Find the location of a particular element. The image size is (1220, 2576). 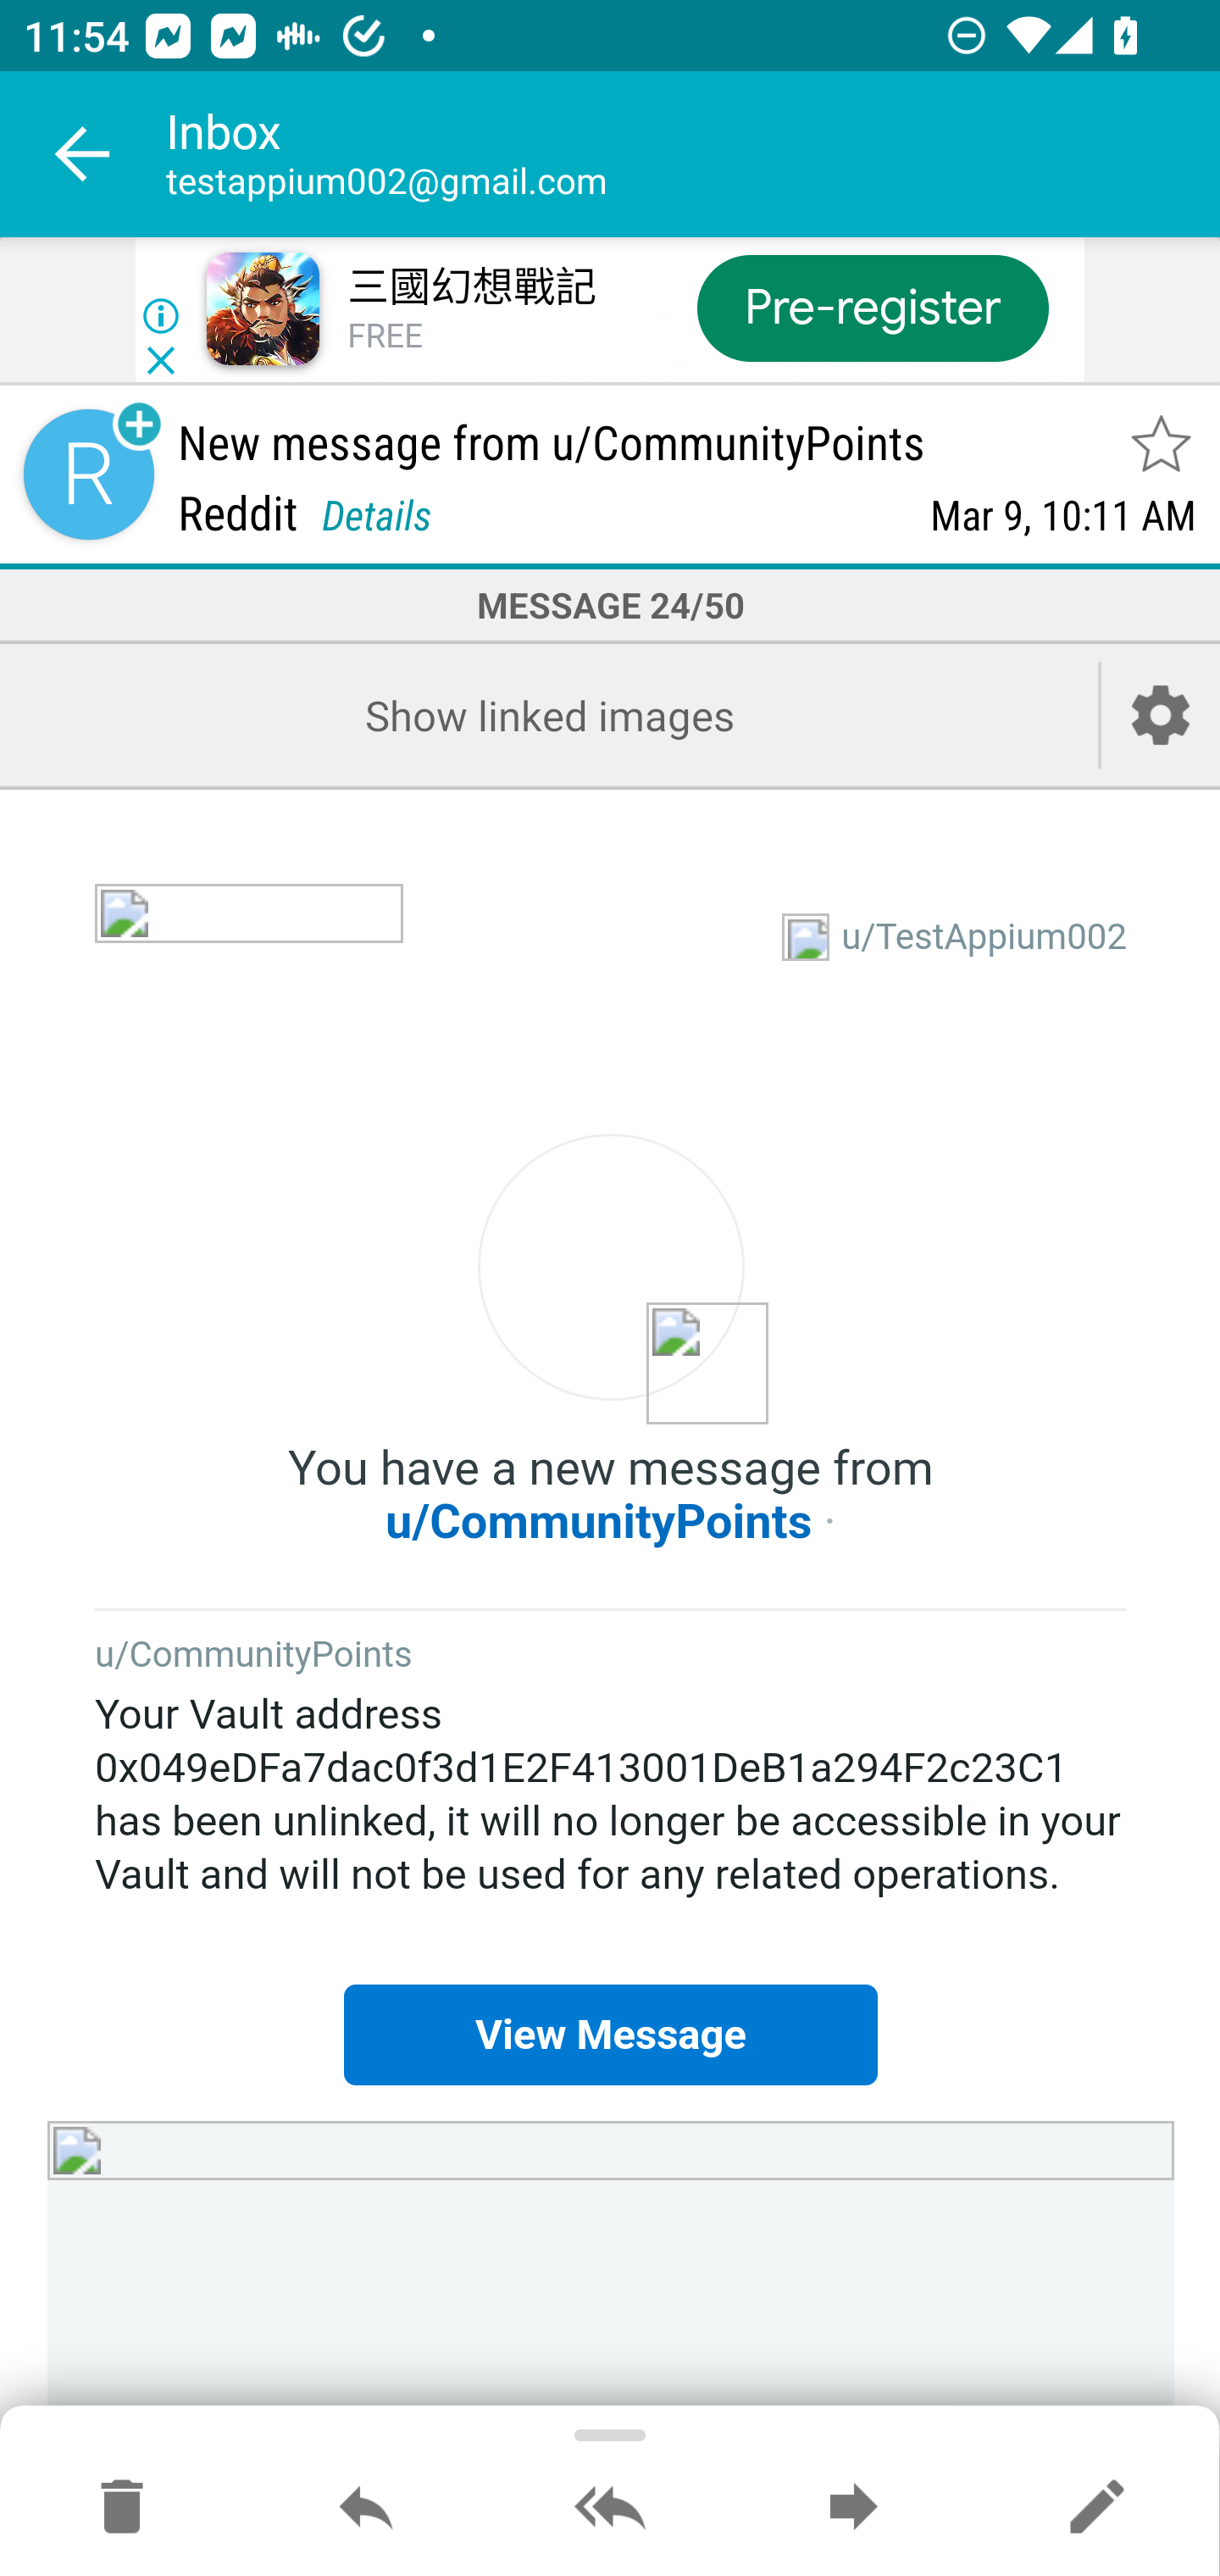

stf_2bQVGEViGYSLoH-p_cp8TnCmUzbskHpp7opWl8g=343 is located at coordinates (249, 939).